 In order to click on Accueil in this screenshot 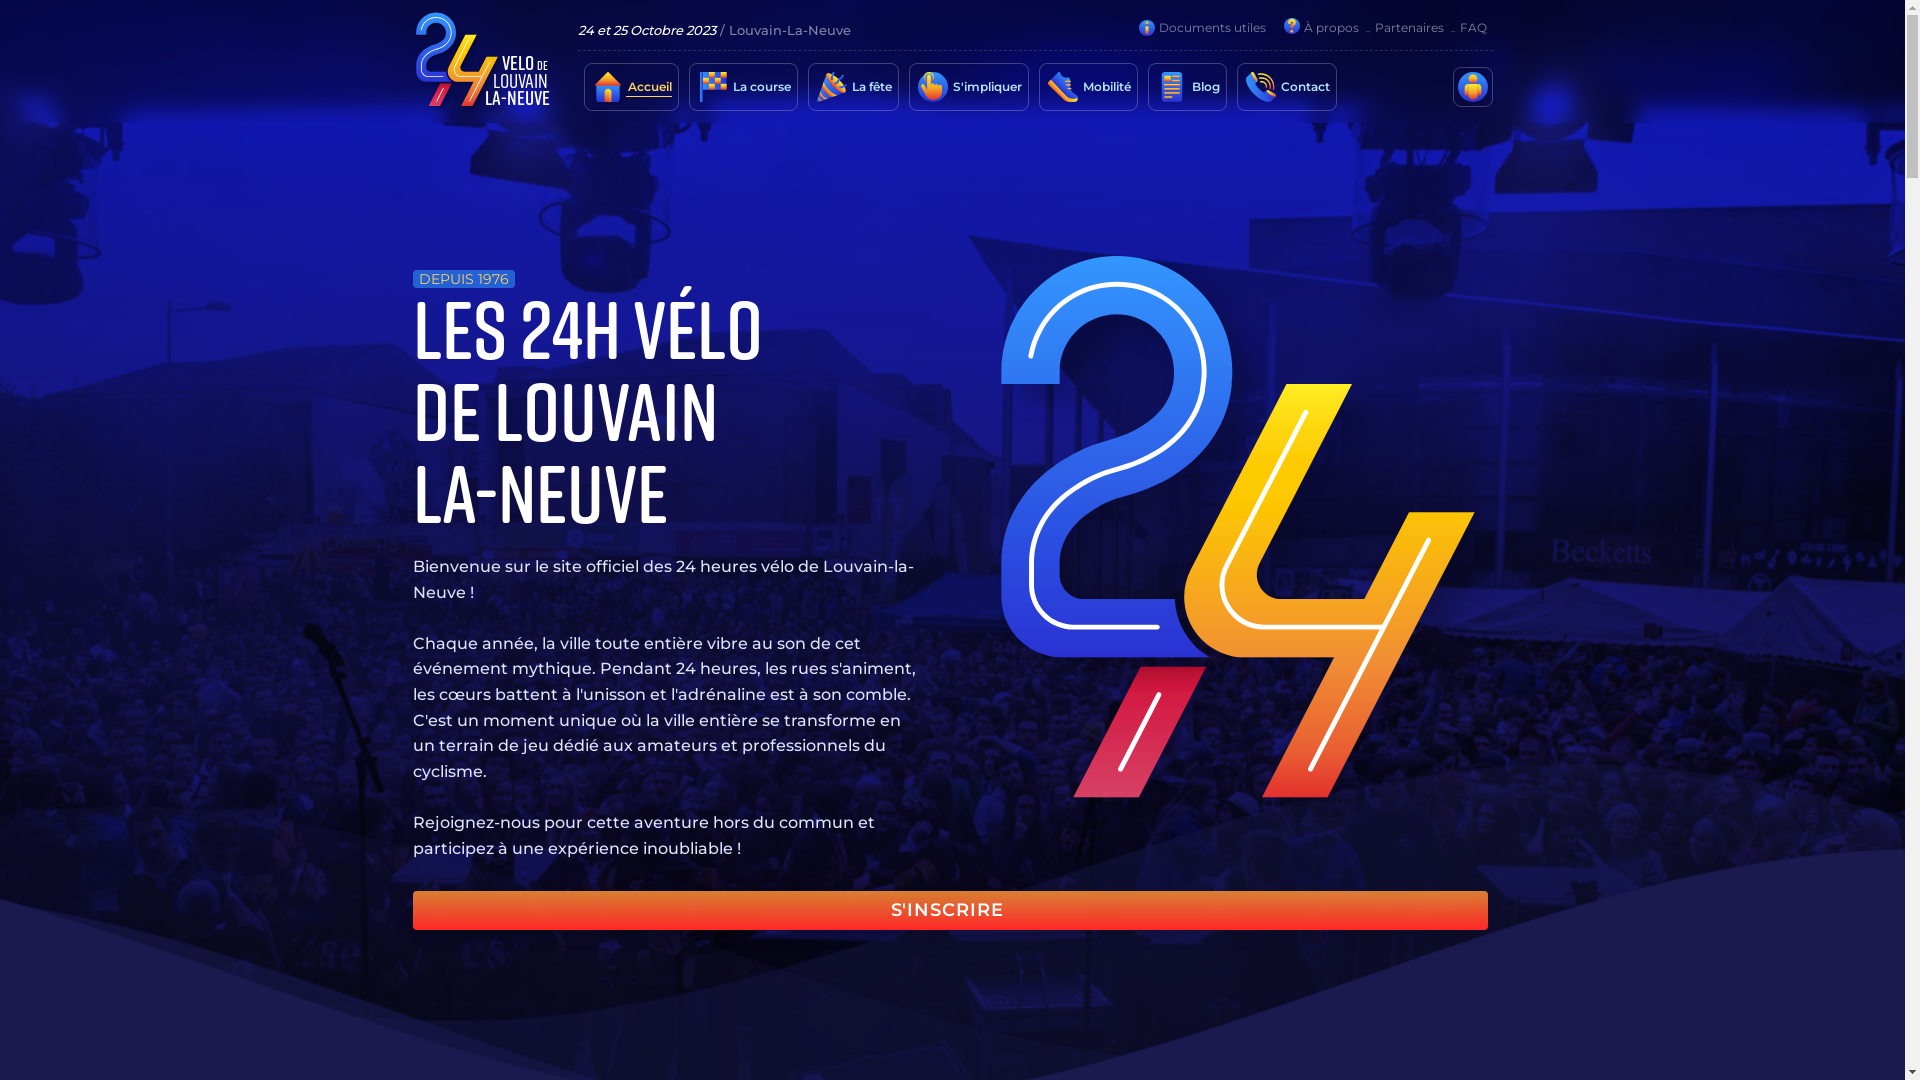, I will do `click(649, 87)`.